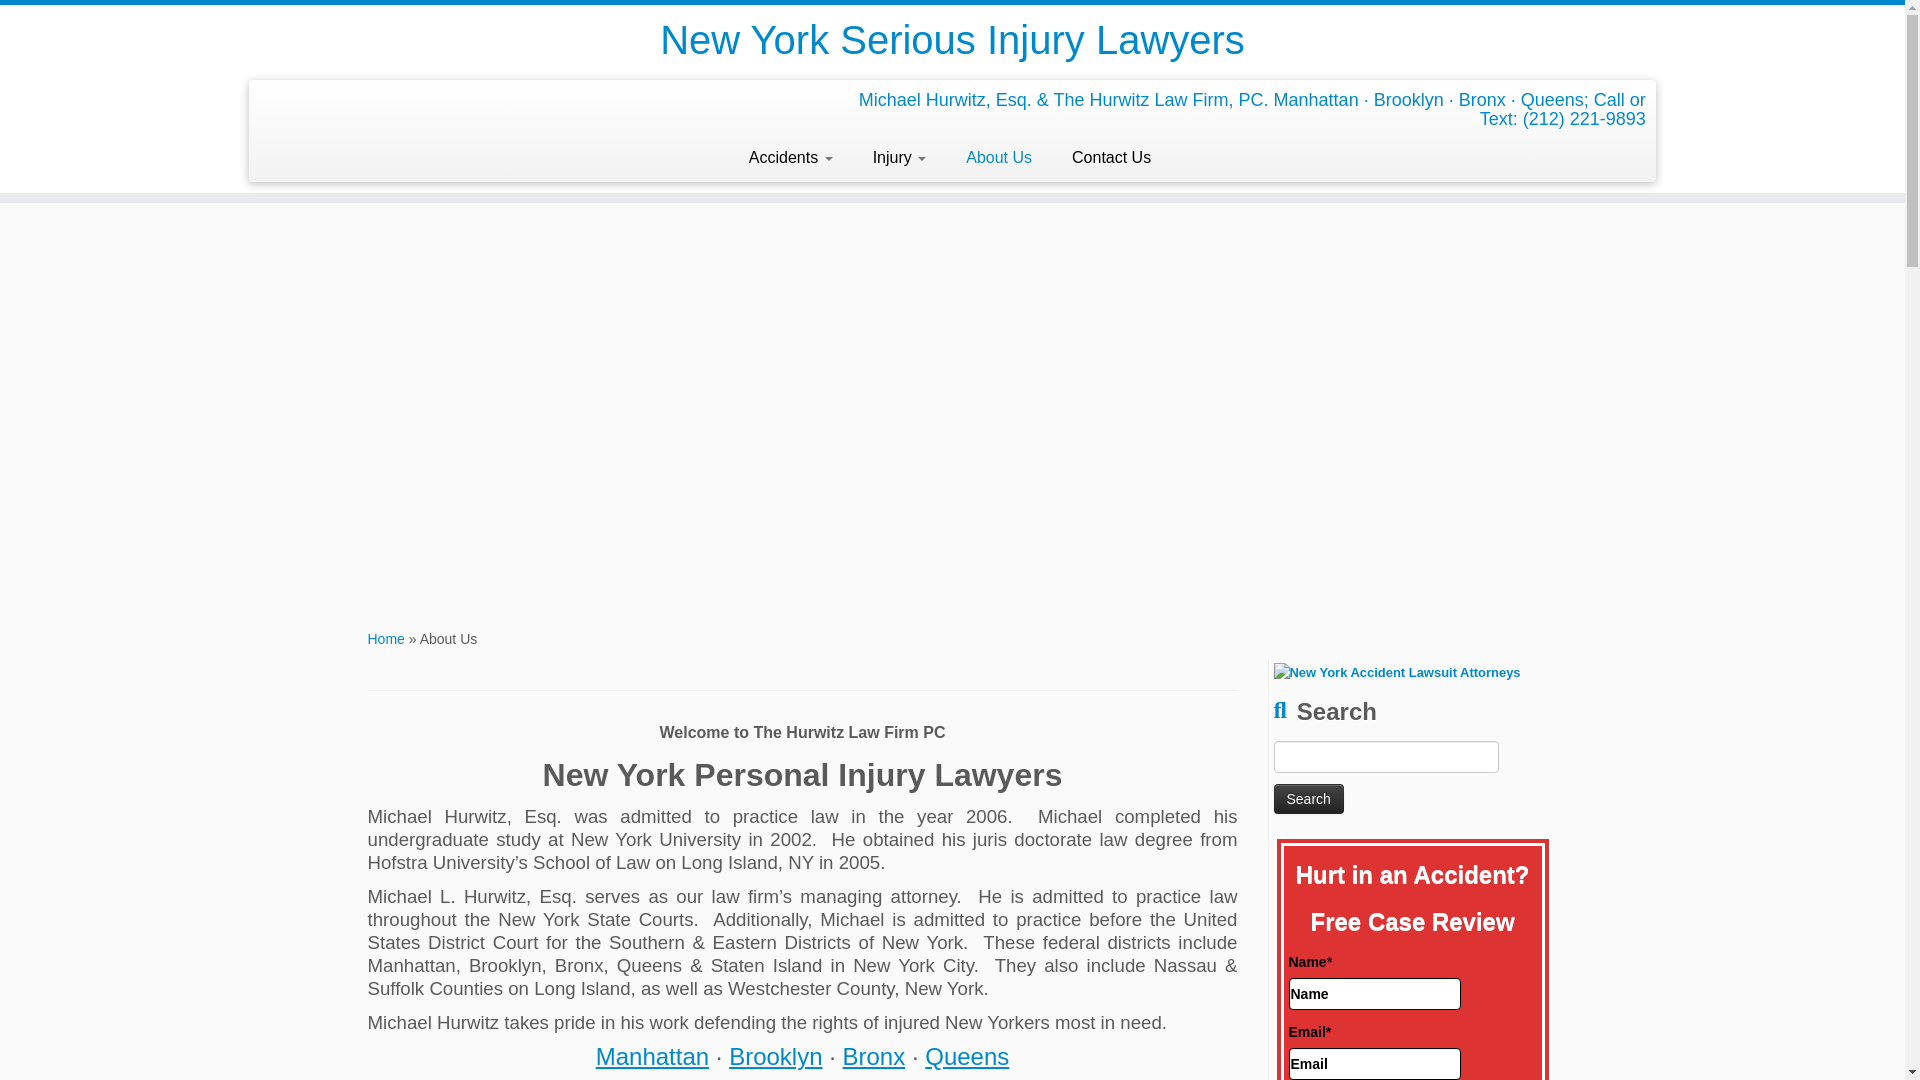  Describe the element at coordinates (270, 102) in the screenshot. I see `E-mail` at that location.